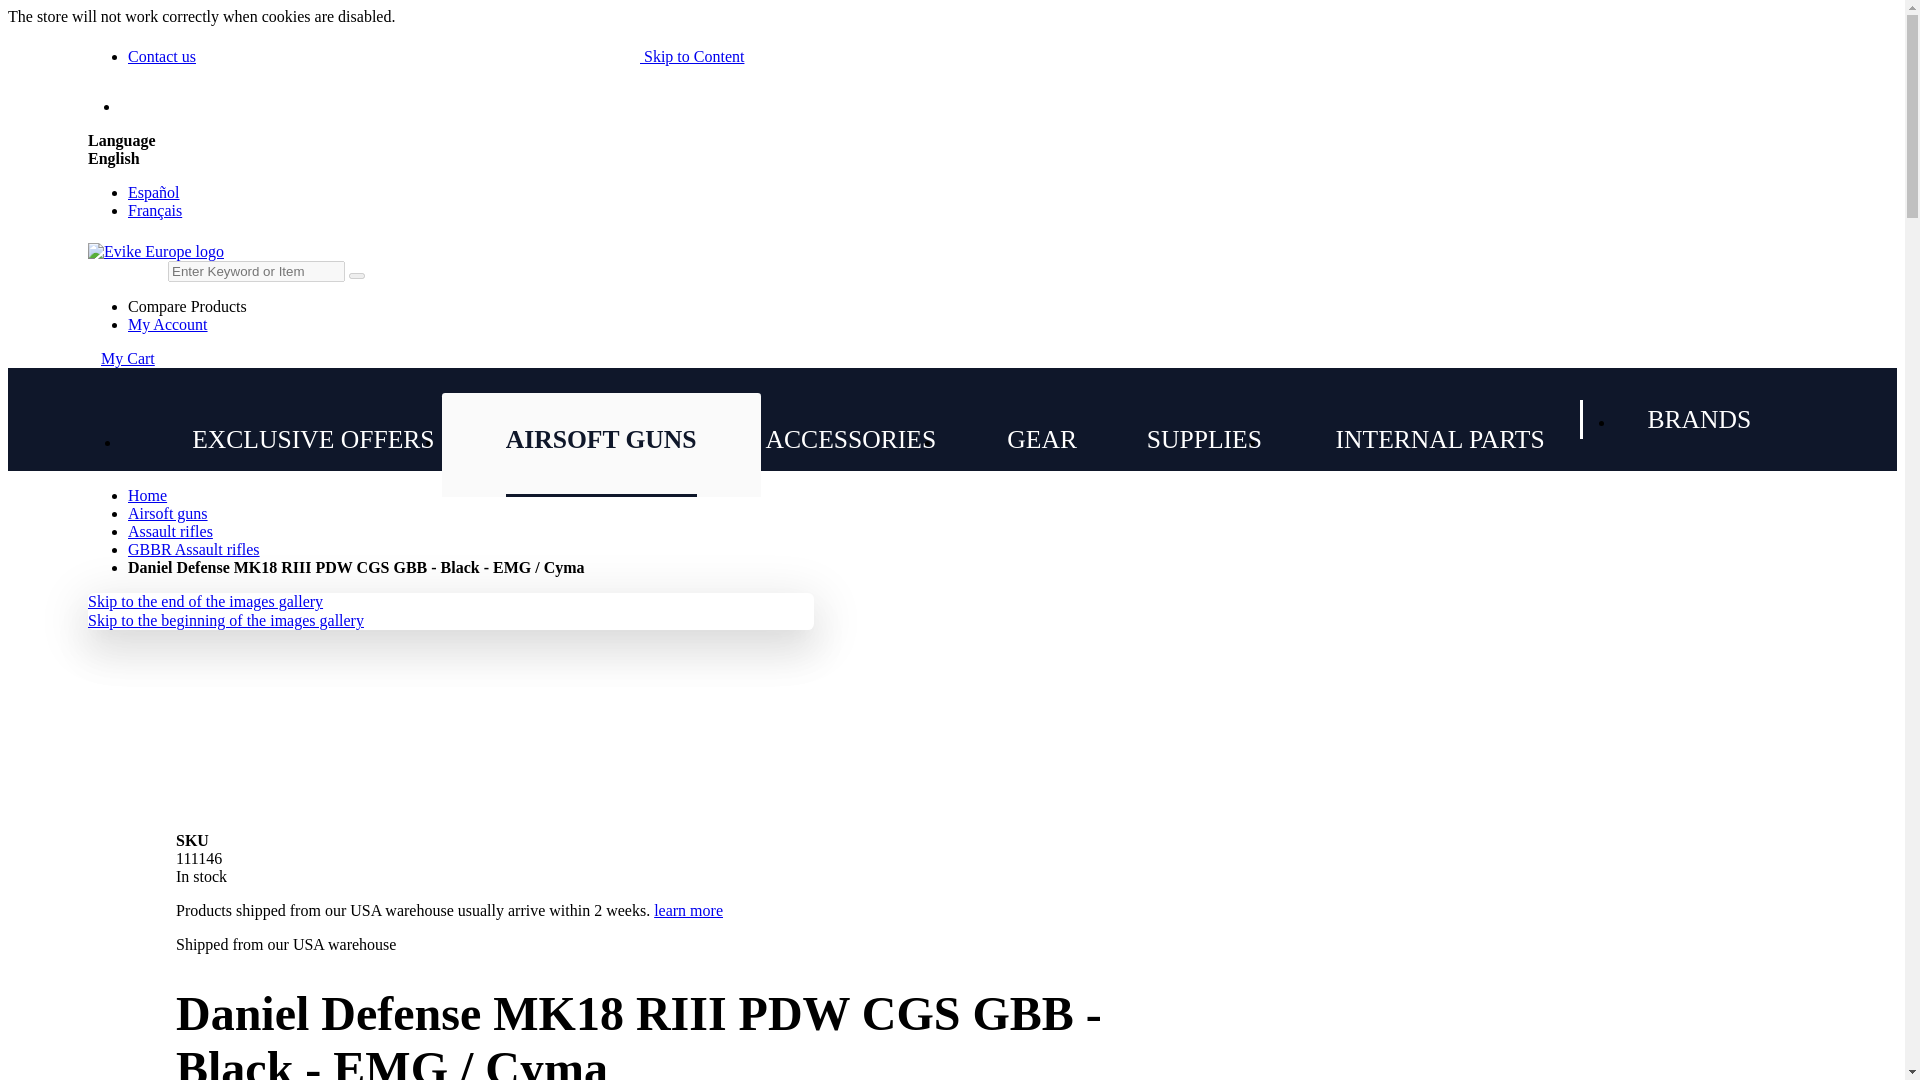 This screenshot has width=1920, height=1080. Describe the element at coordinates (170, 531) in the screenshot. I see `Assault rifles` at that location.